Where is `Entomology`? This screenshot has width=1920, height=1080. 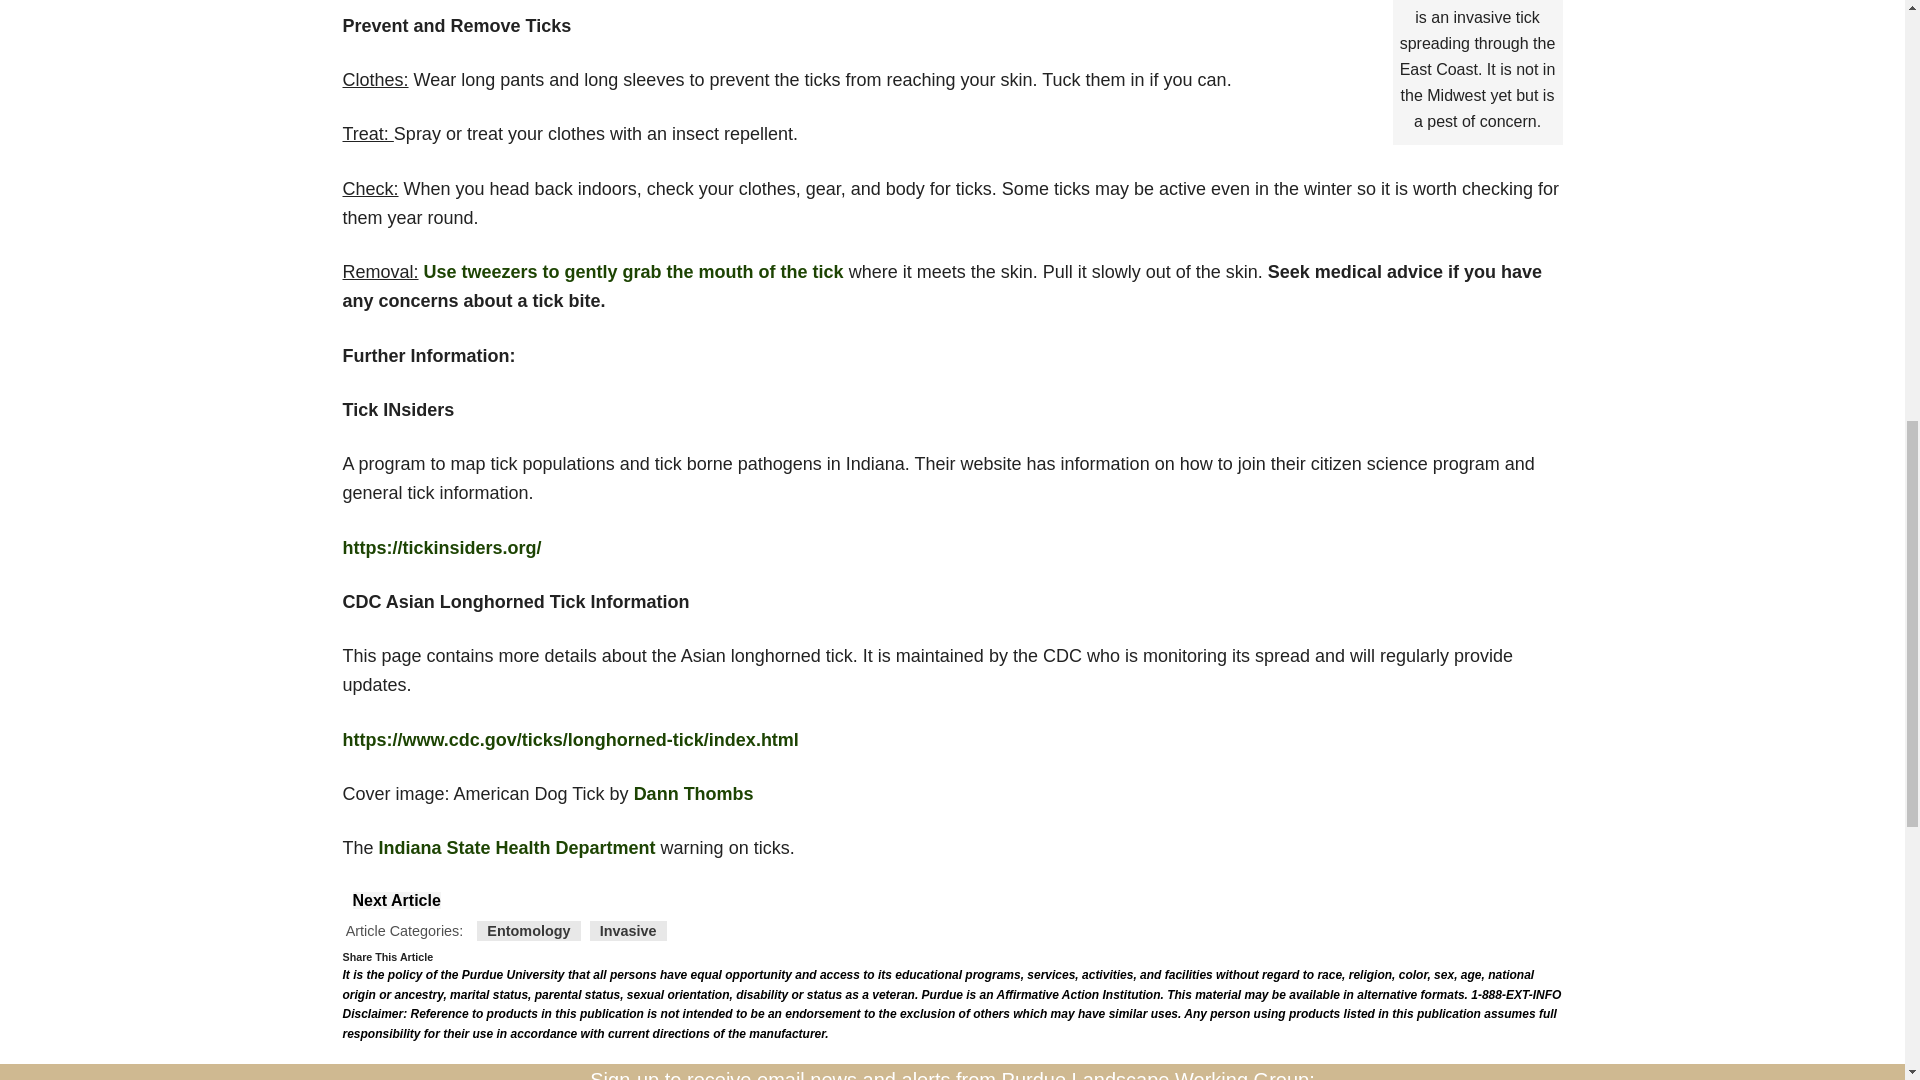 Entomology is located at coordinates (528, 930).